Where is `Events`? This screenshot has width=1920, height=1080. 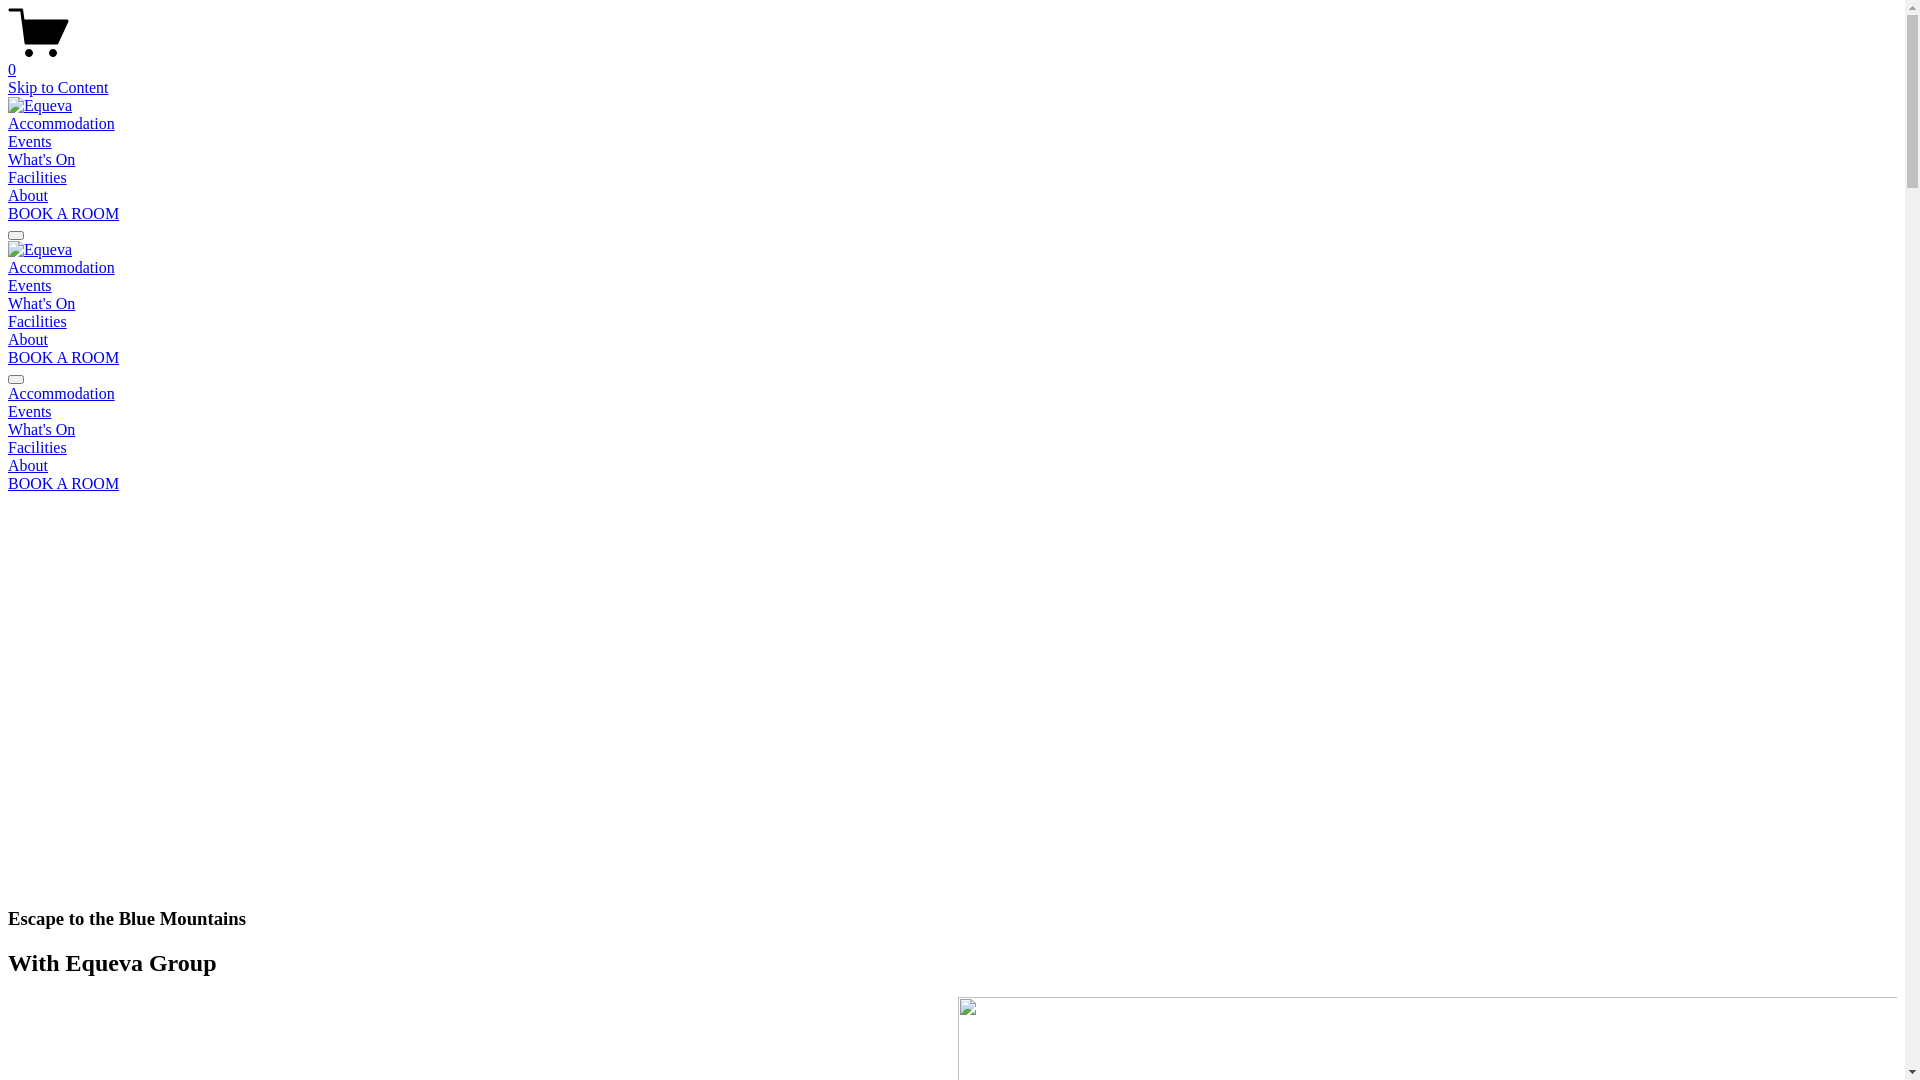 Events is located at coordinates (30, 286).